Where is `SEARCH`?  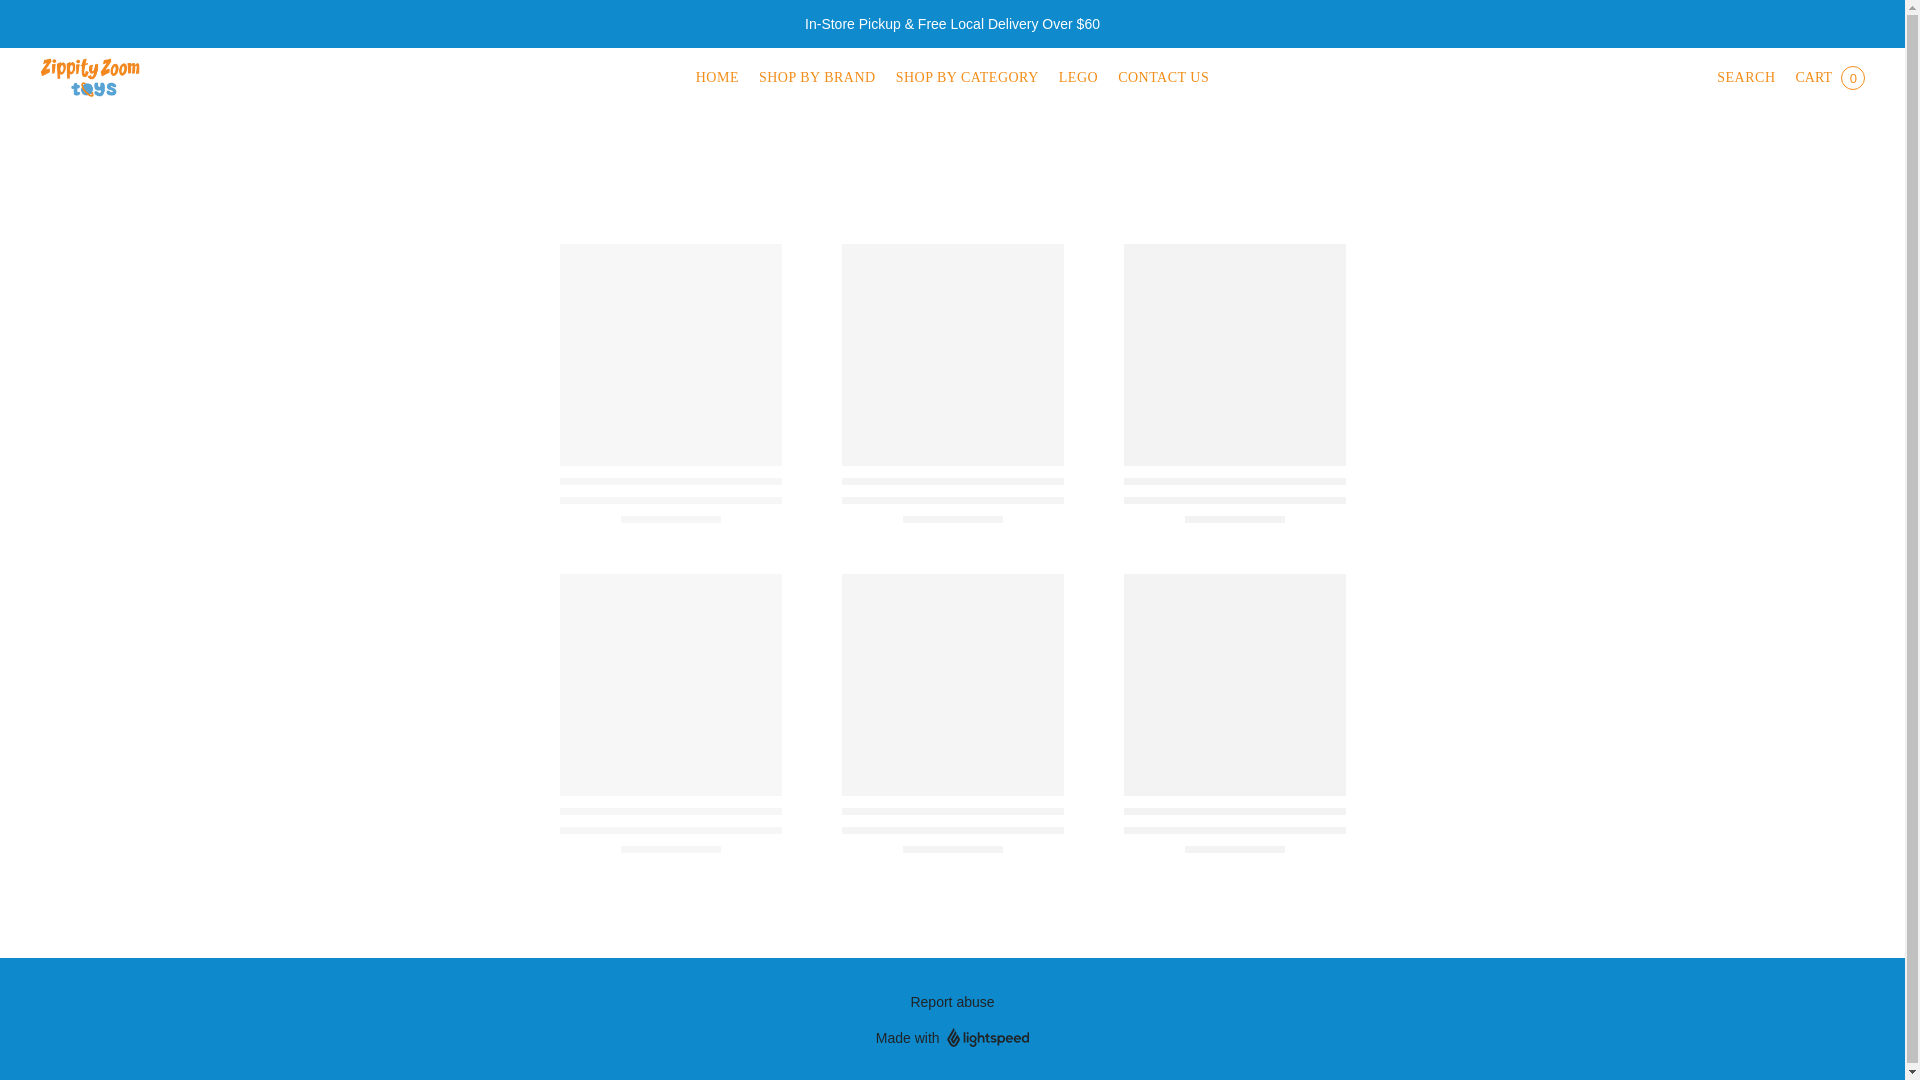 SEARCH is located at coordinates (1745, 78).